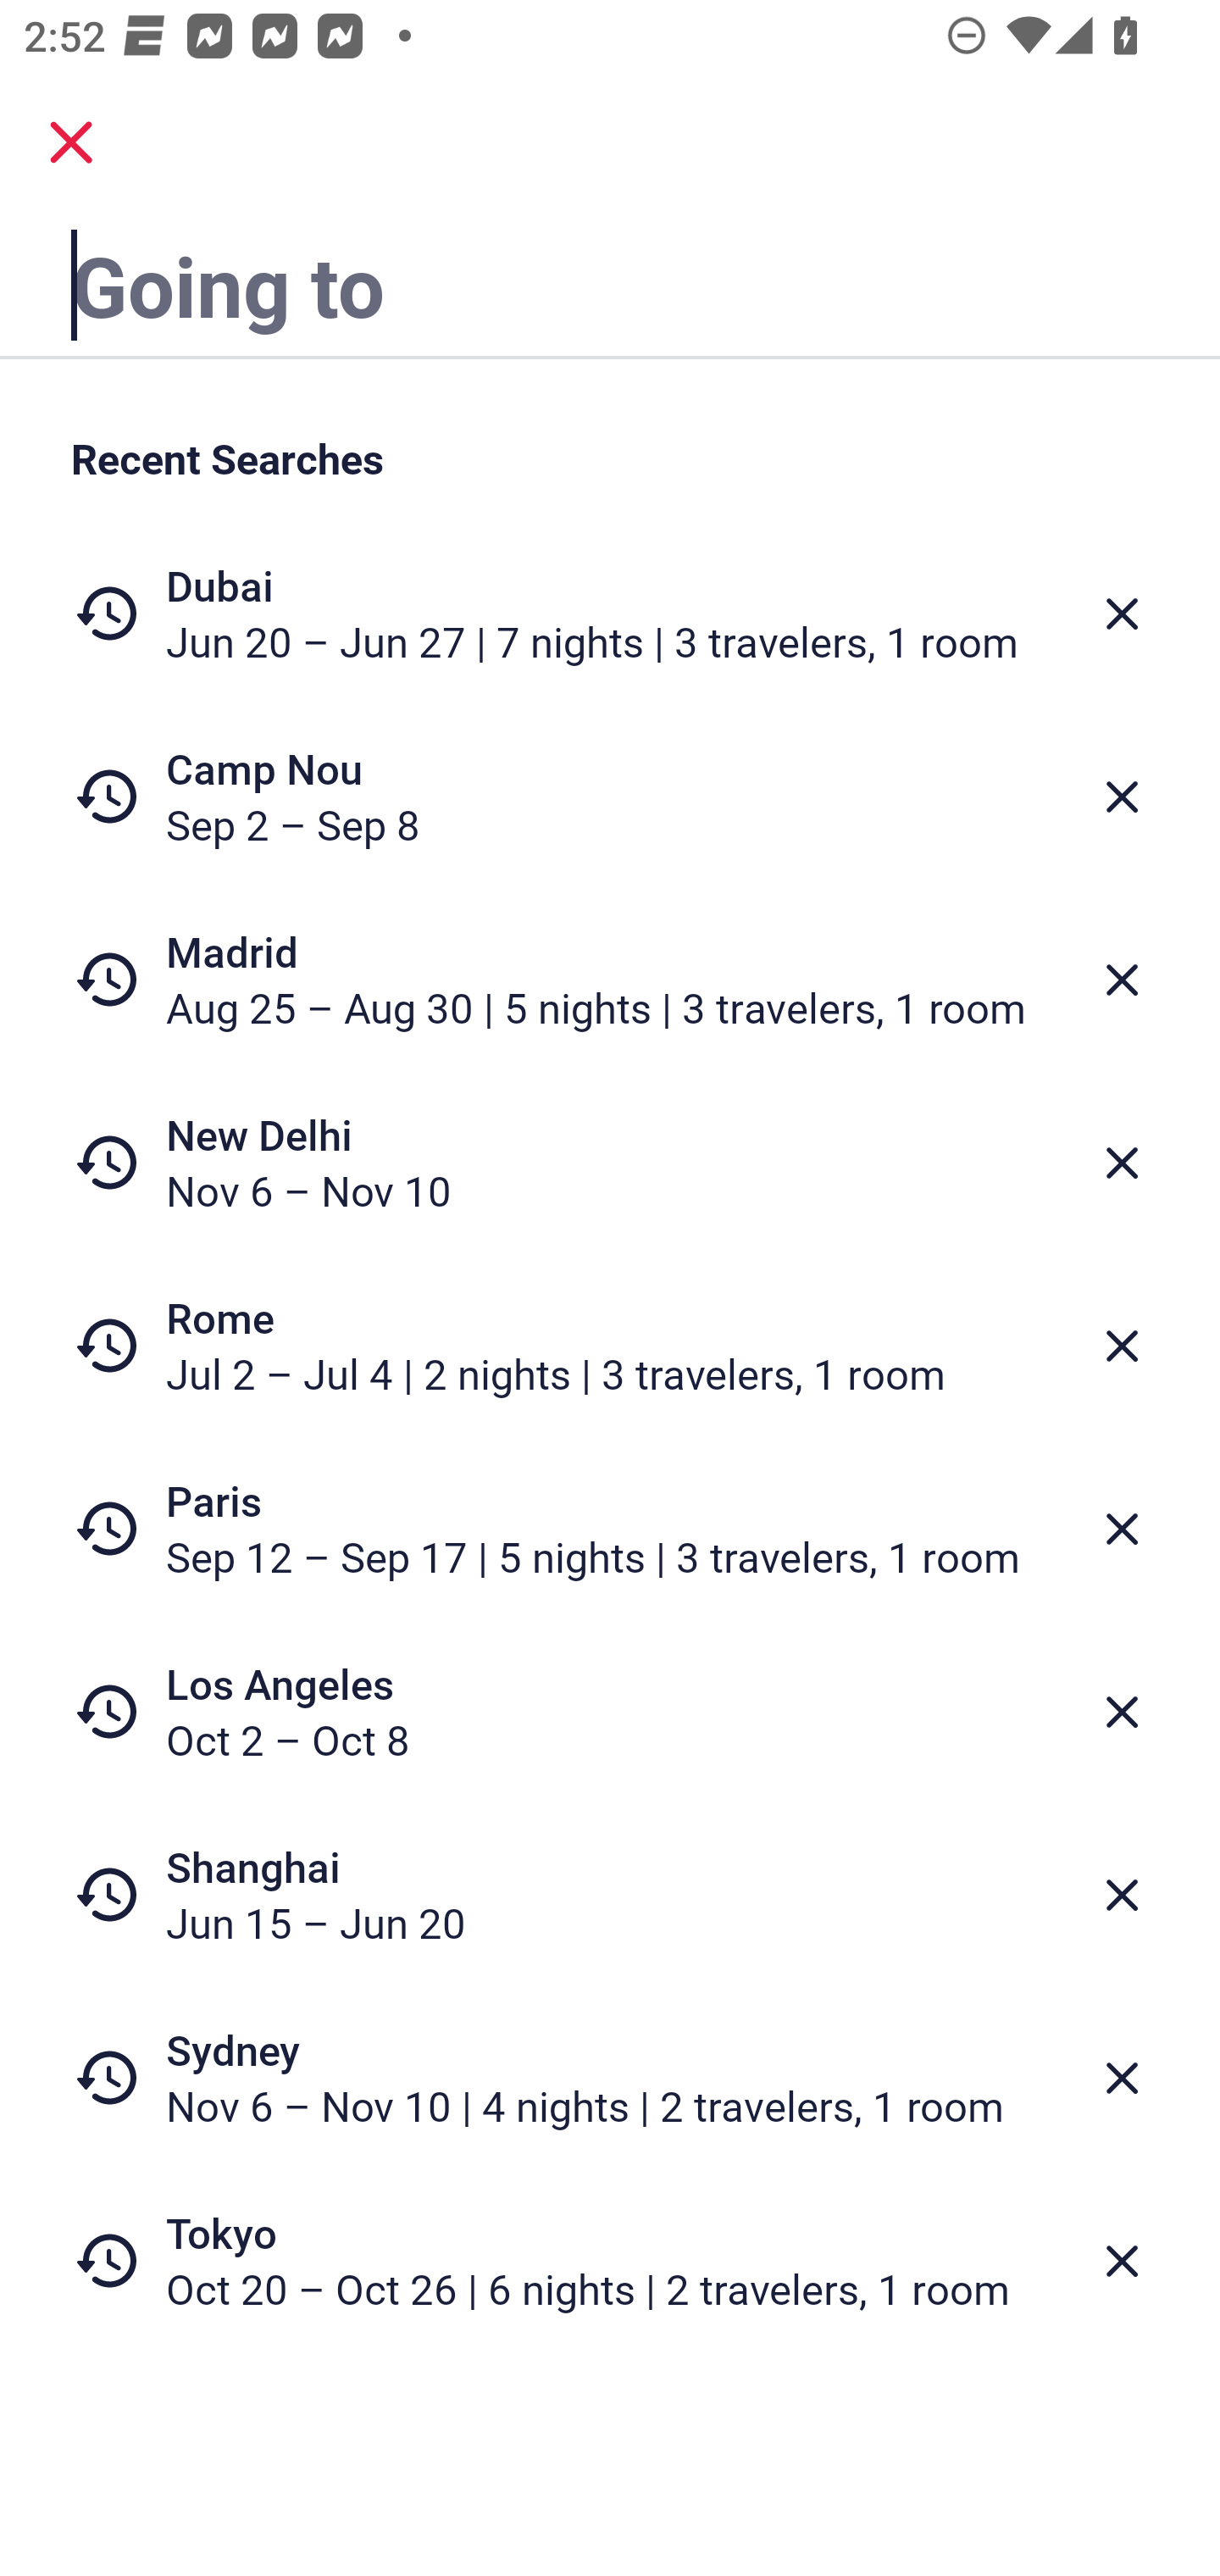 This screenshot has height=2576, width=1220. I want to click on Delete from recent searches, so click(1122, 1712).